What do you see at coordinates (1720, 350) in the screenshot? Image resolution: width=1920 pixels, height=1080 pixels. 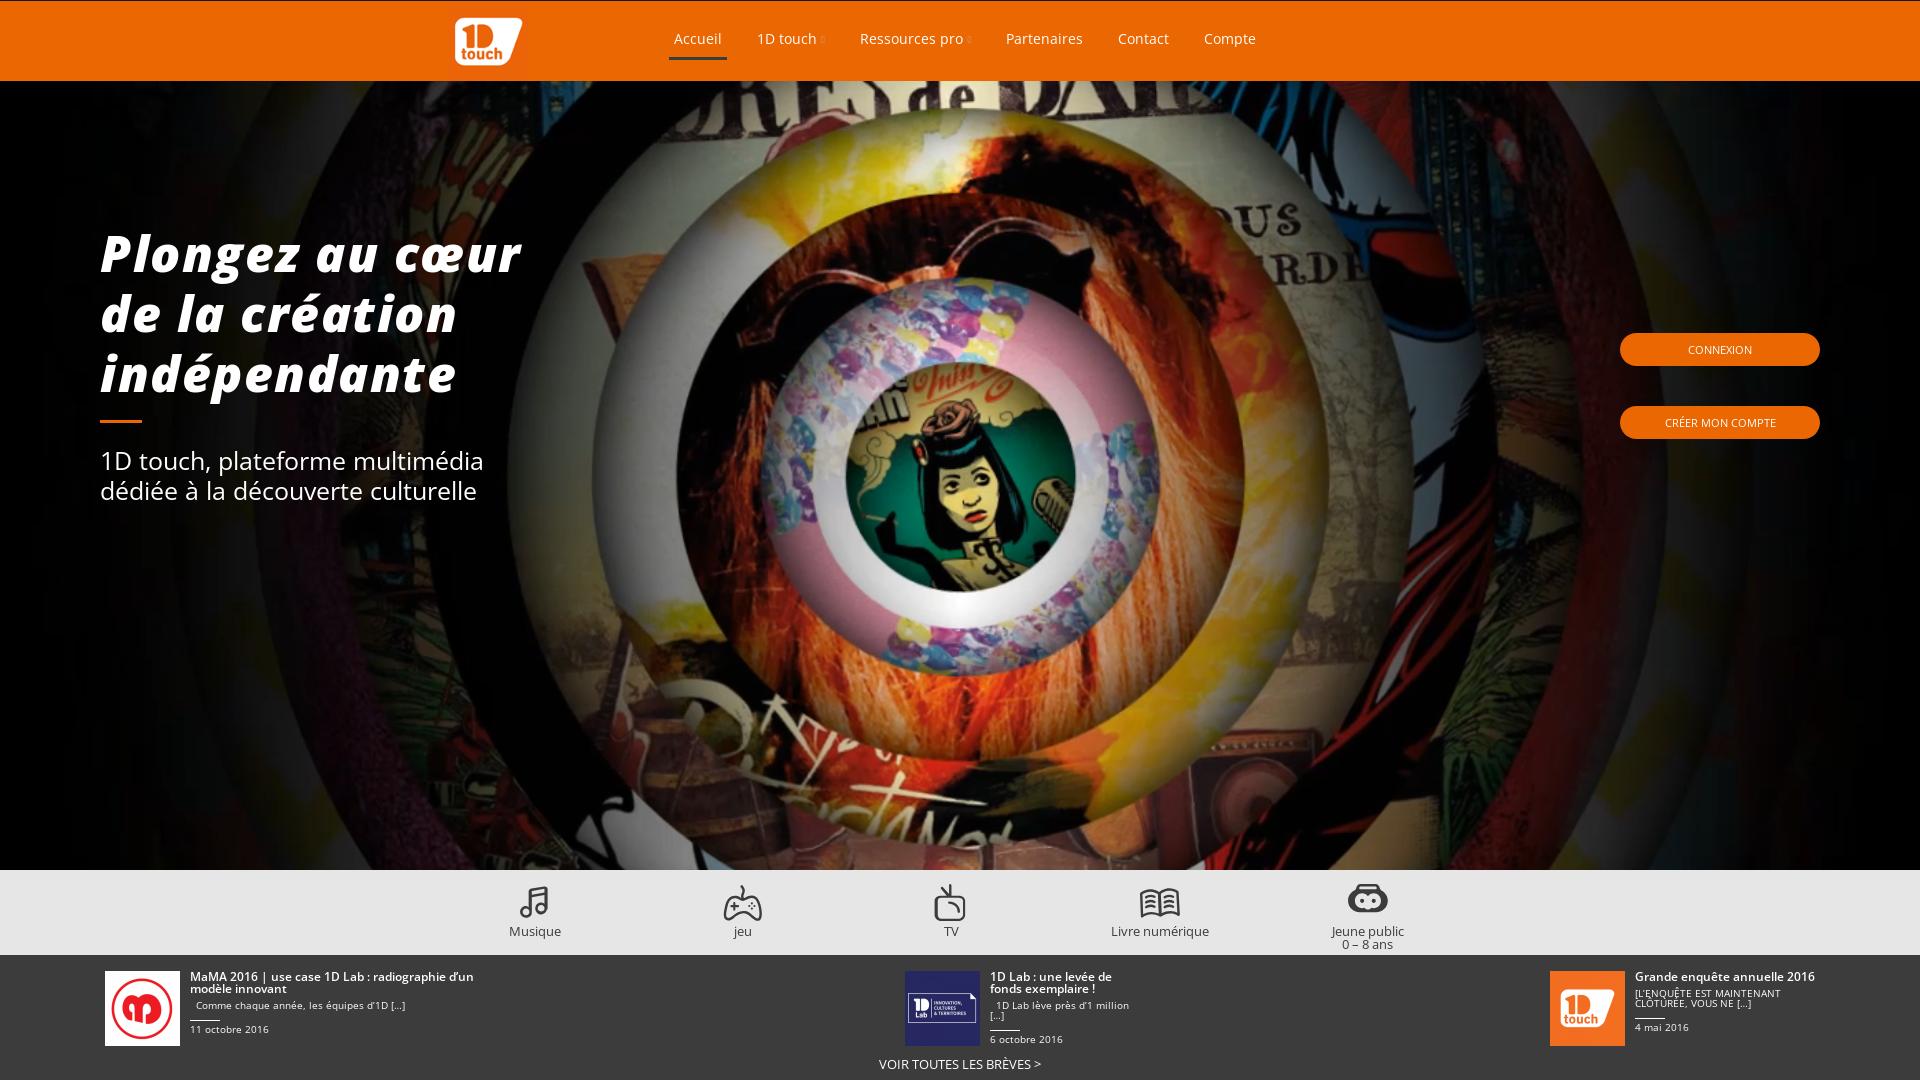 I see `CONNEXION` at bounding box center [1720, 350].